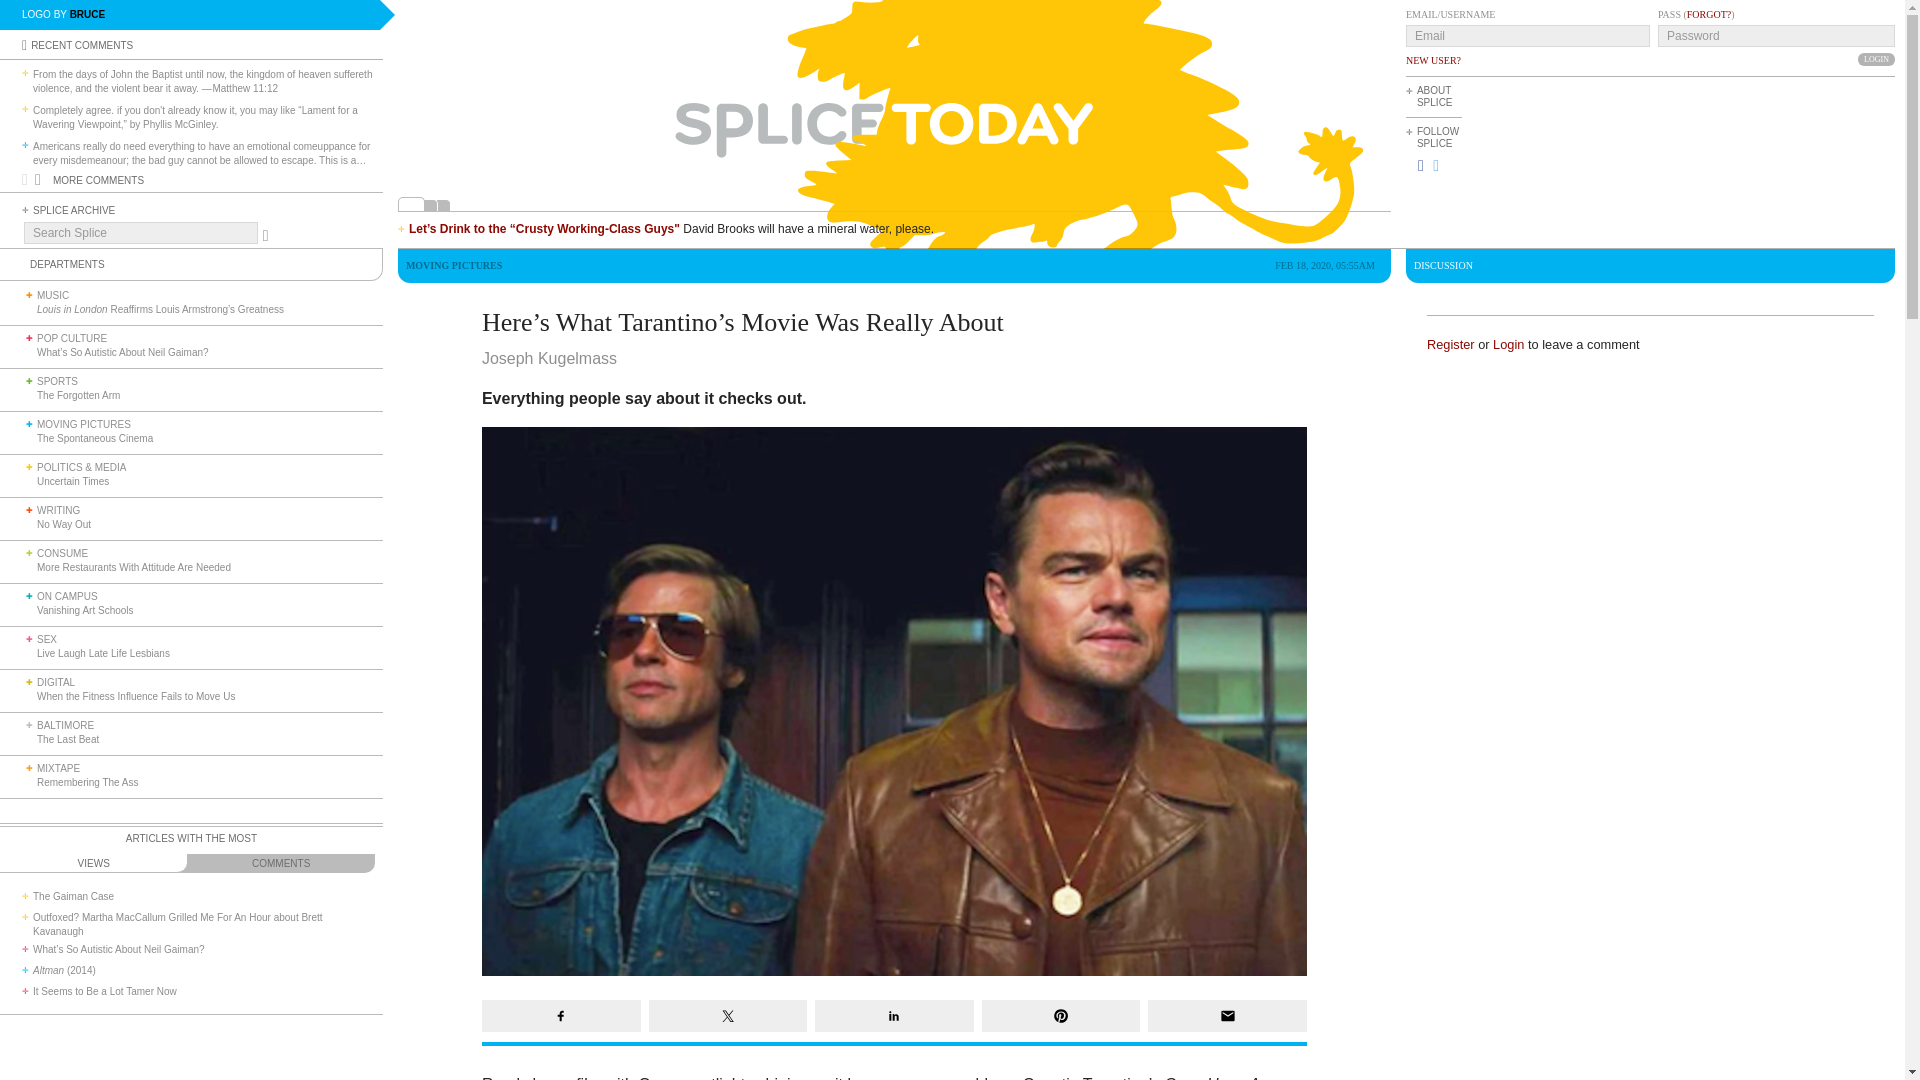 This screenshot has height=1080, width=1920. What do you see at coordinates (72, 338) in the screenshot?
I see `POP CULTURE` at bounding box center [72, 338].